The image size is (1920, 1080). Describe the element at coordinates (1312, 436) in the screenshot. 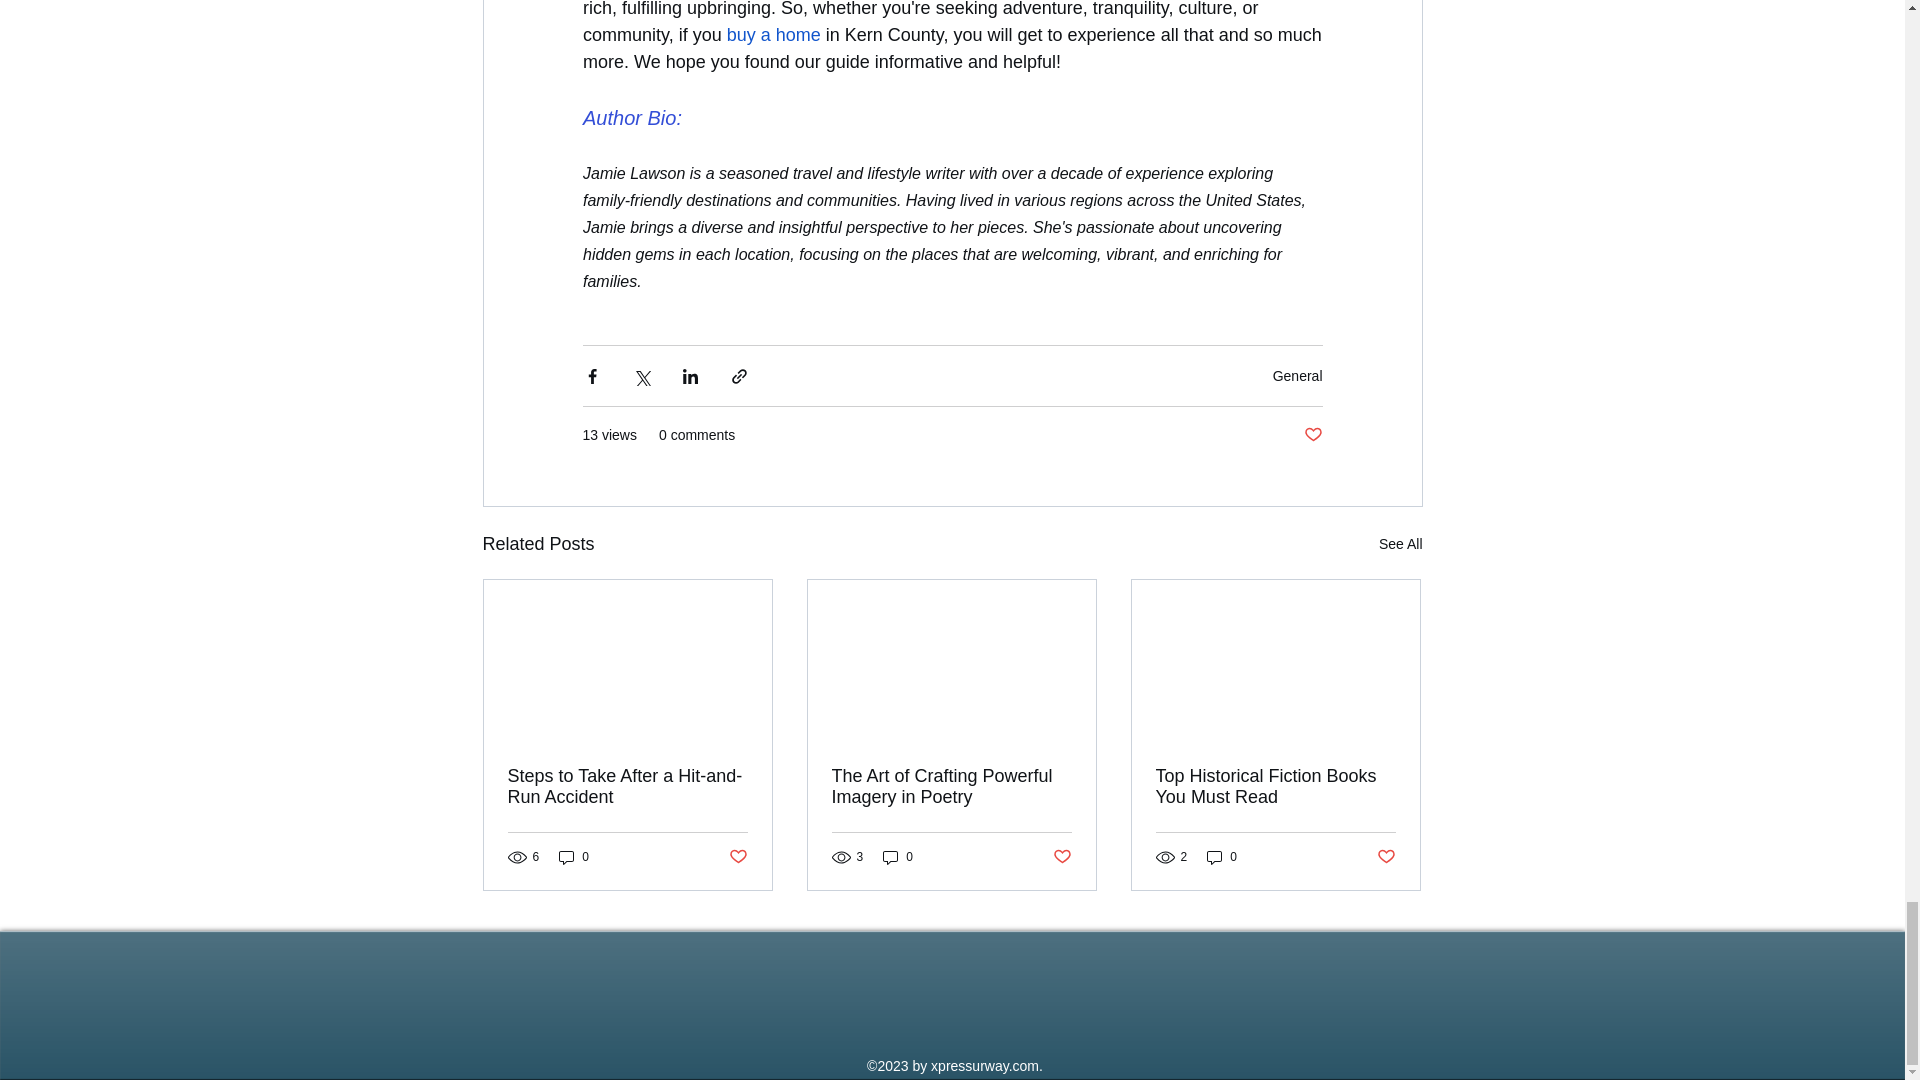

I see `Post not marked as liked` at that location.